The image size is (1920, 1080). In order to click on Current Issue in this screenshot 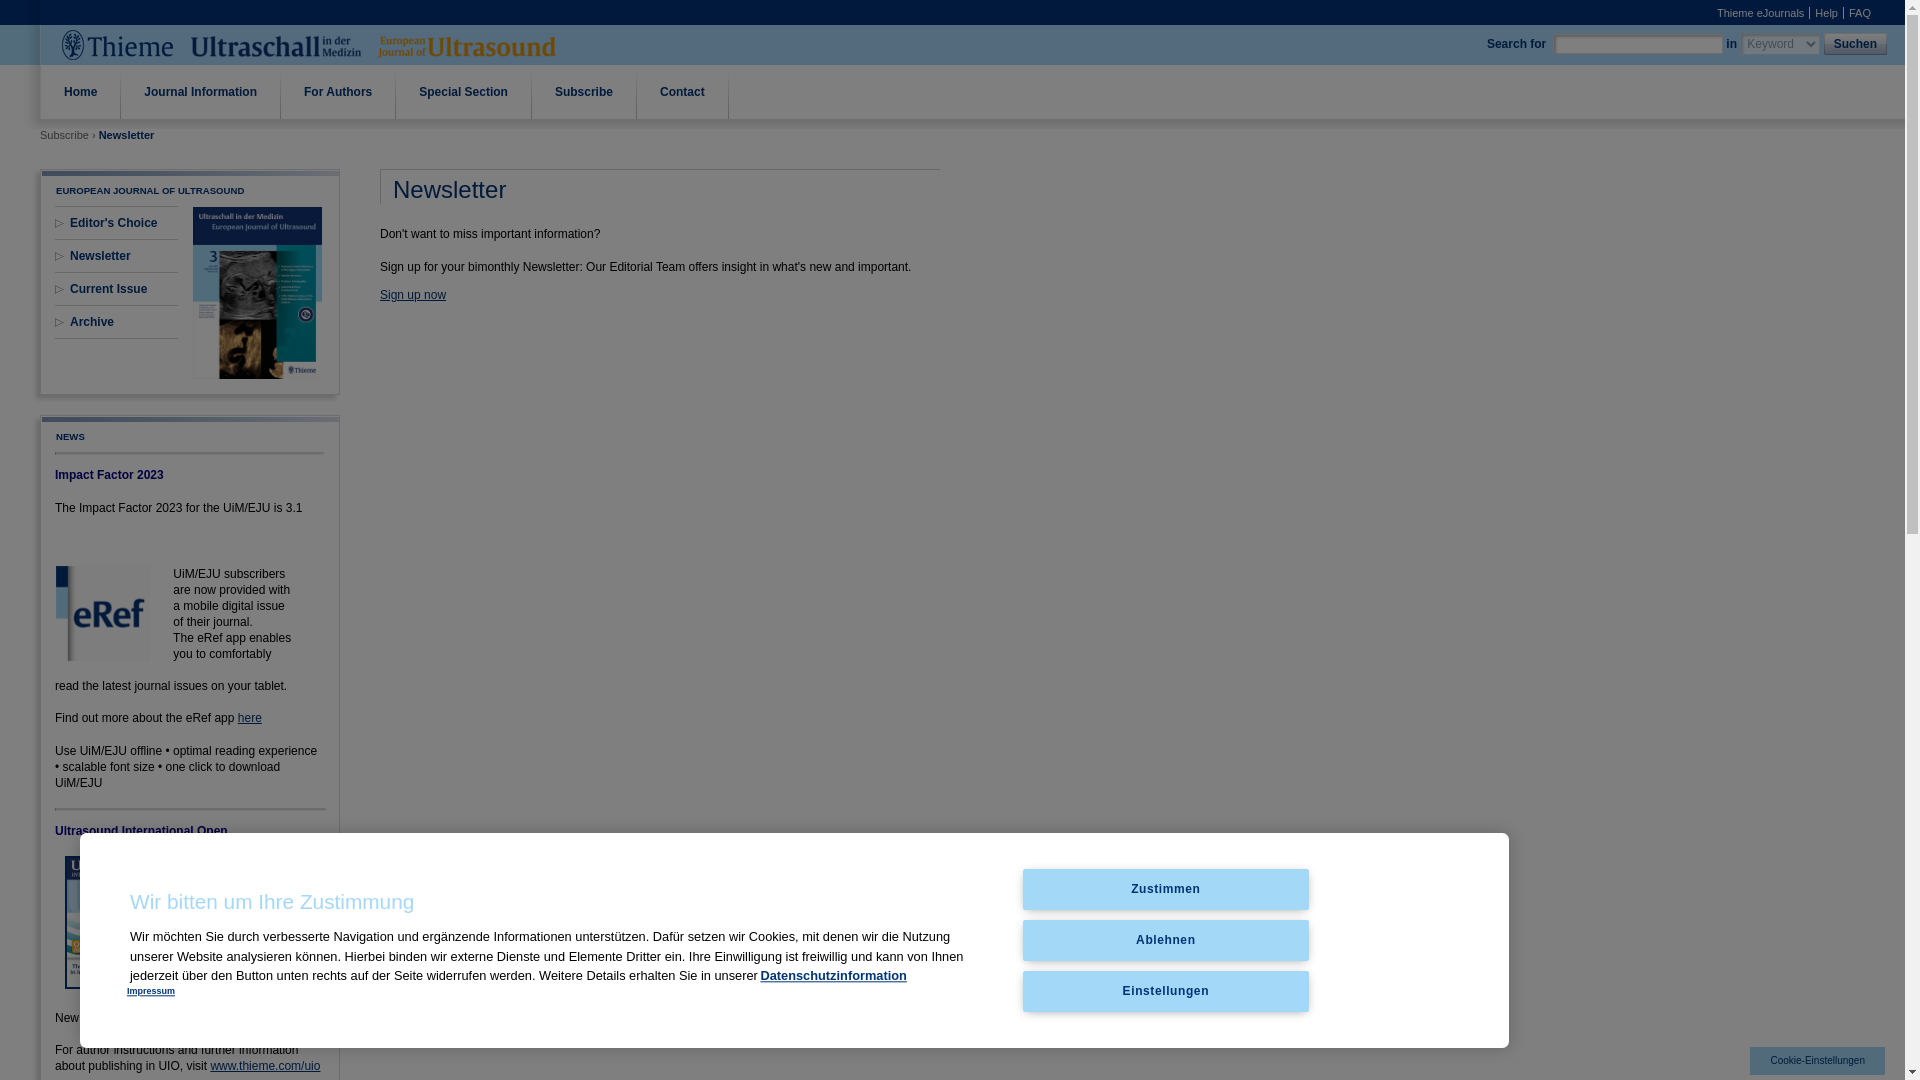, I will do `click(108, 288)`.